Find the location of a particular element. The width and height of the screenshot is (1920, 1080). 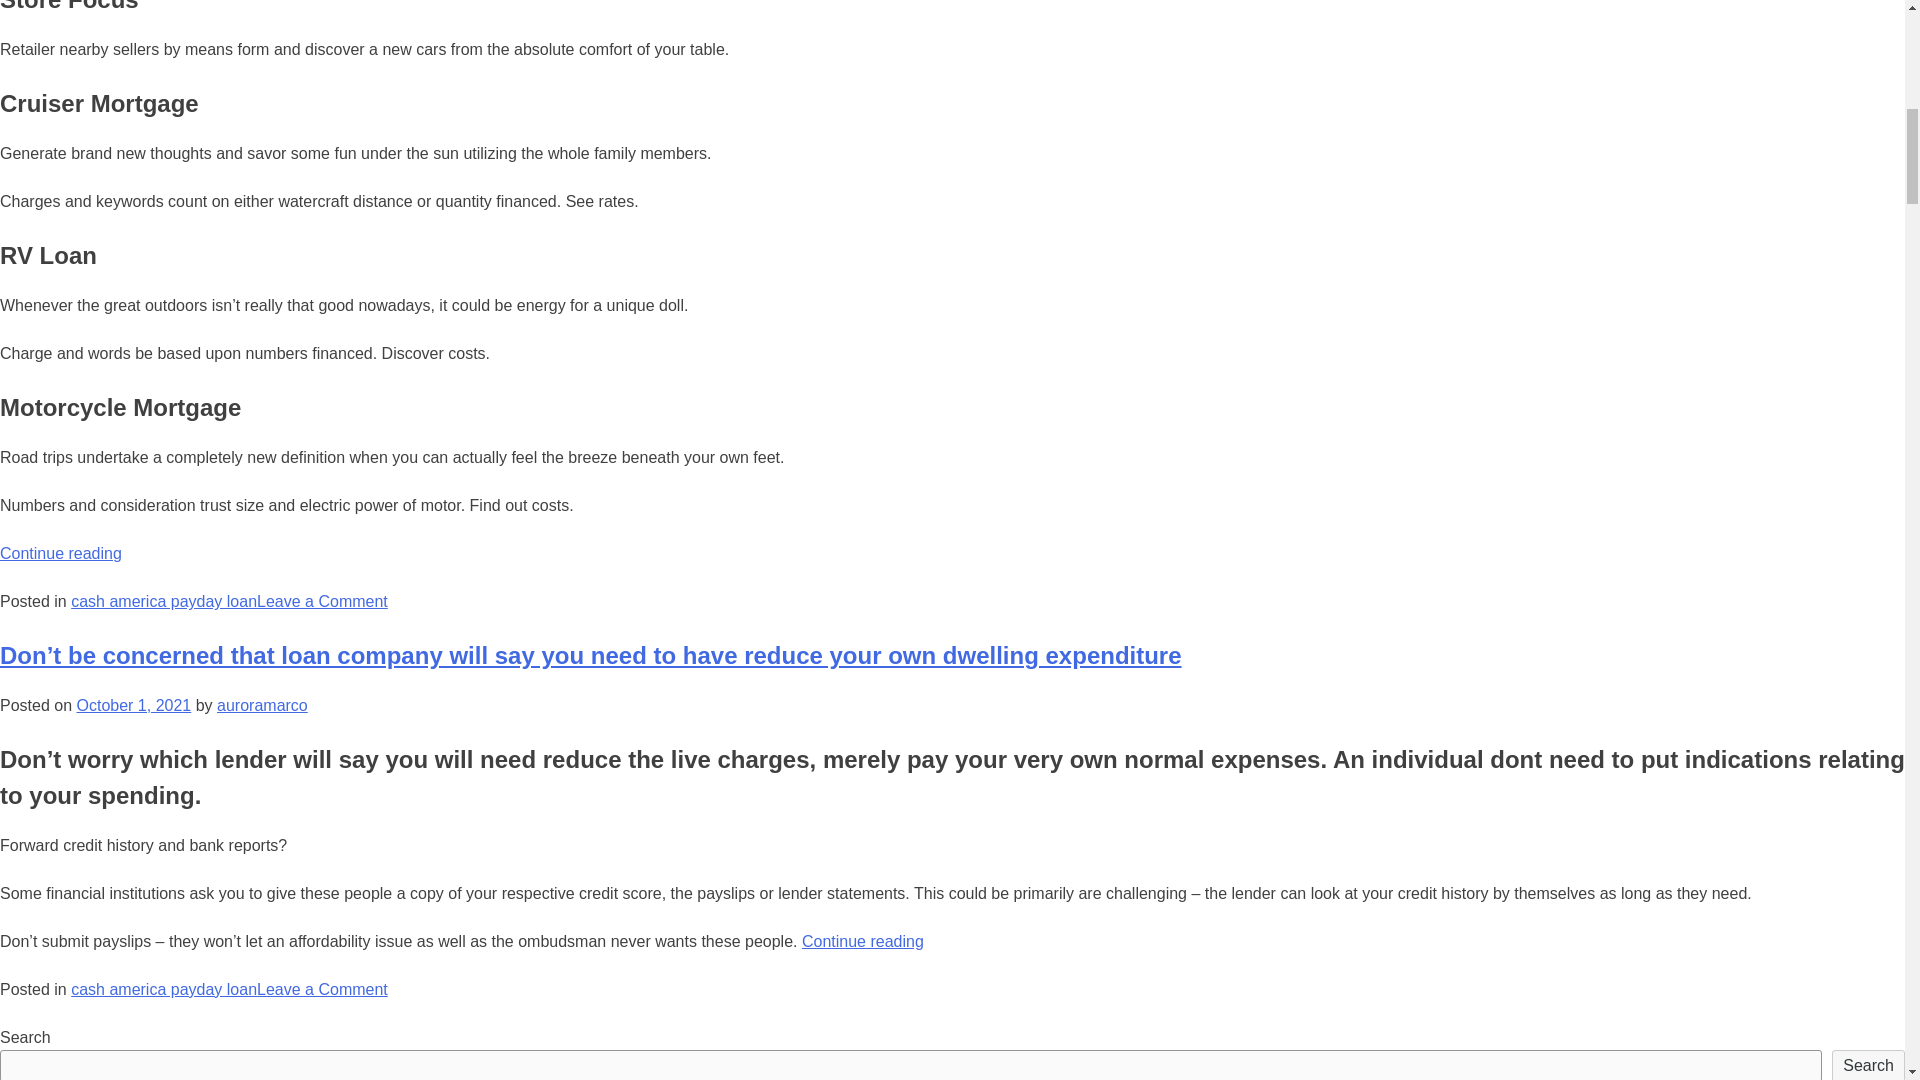

cash america payday loan is located at coordinates (164, 601).